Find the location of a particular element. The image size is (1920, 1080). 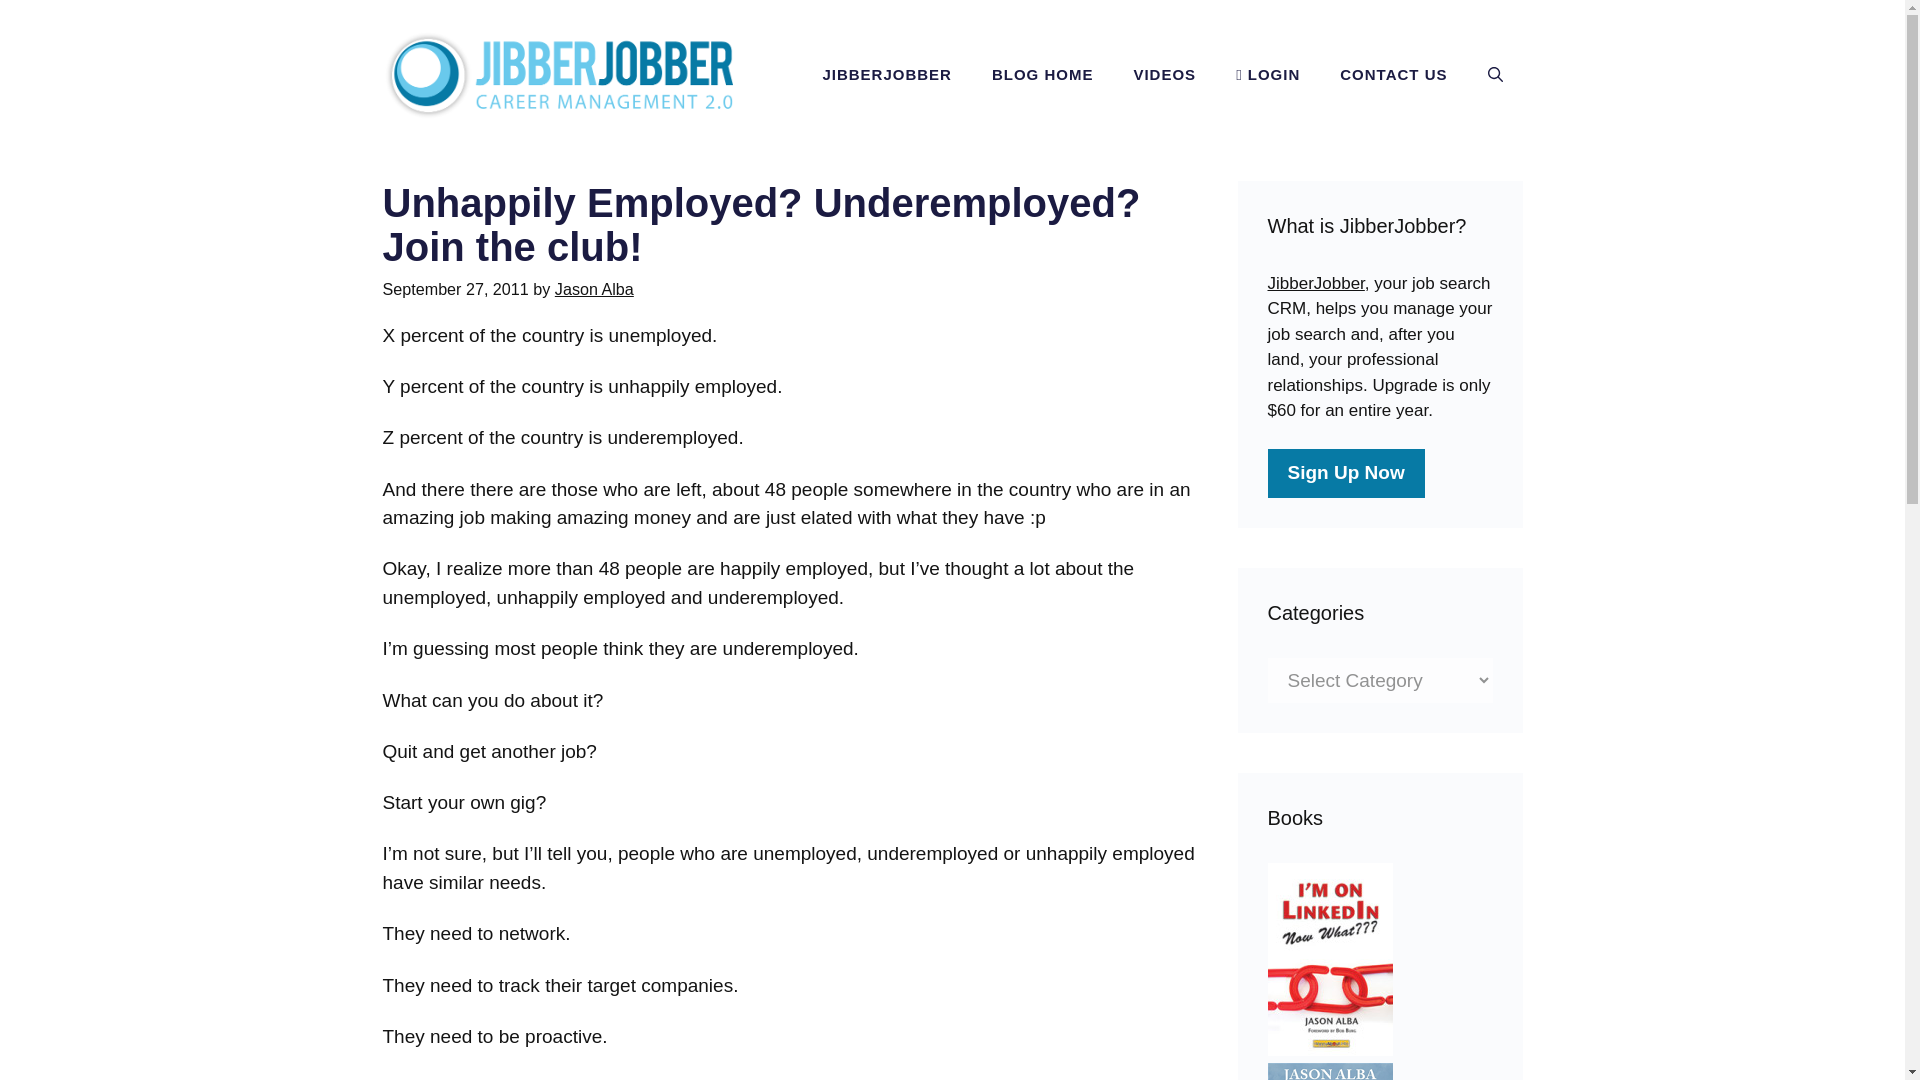

JibberJobber Blog is located at coordinates (556, 73).